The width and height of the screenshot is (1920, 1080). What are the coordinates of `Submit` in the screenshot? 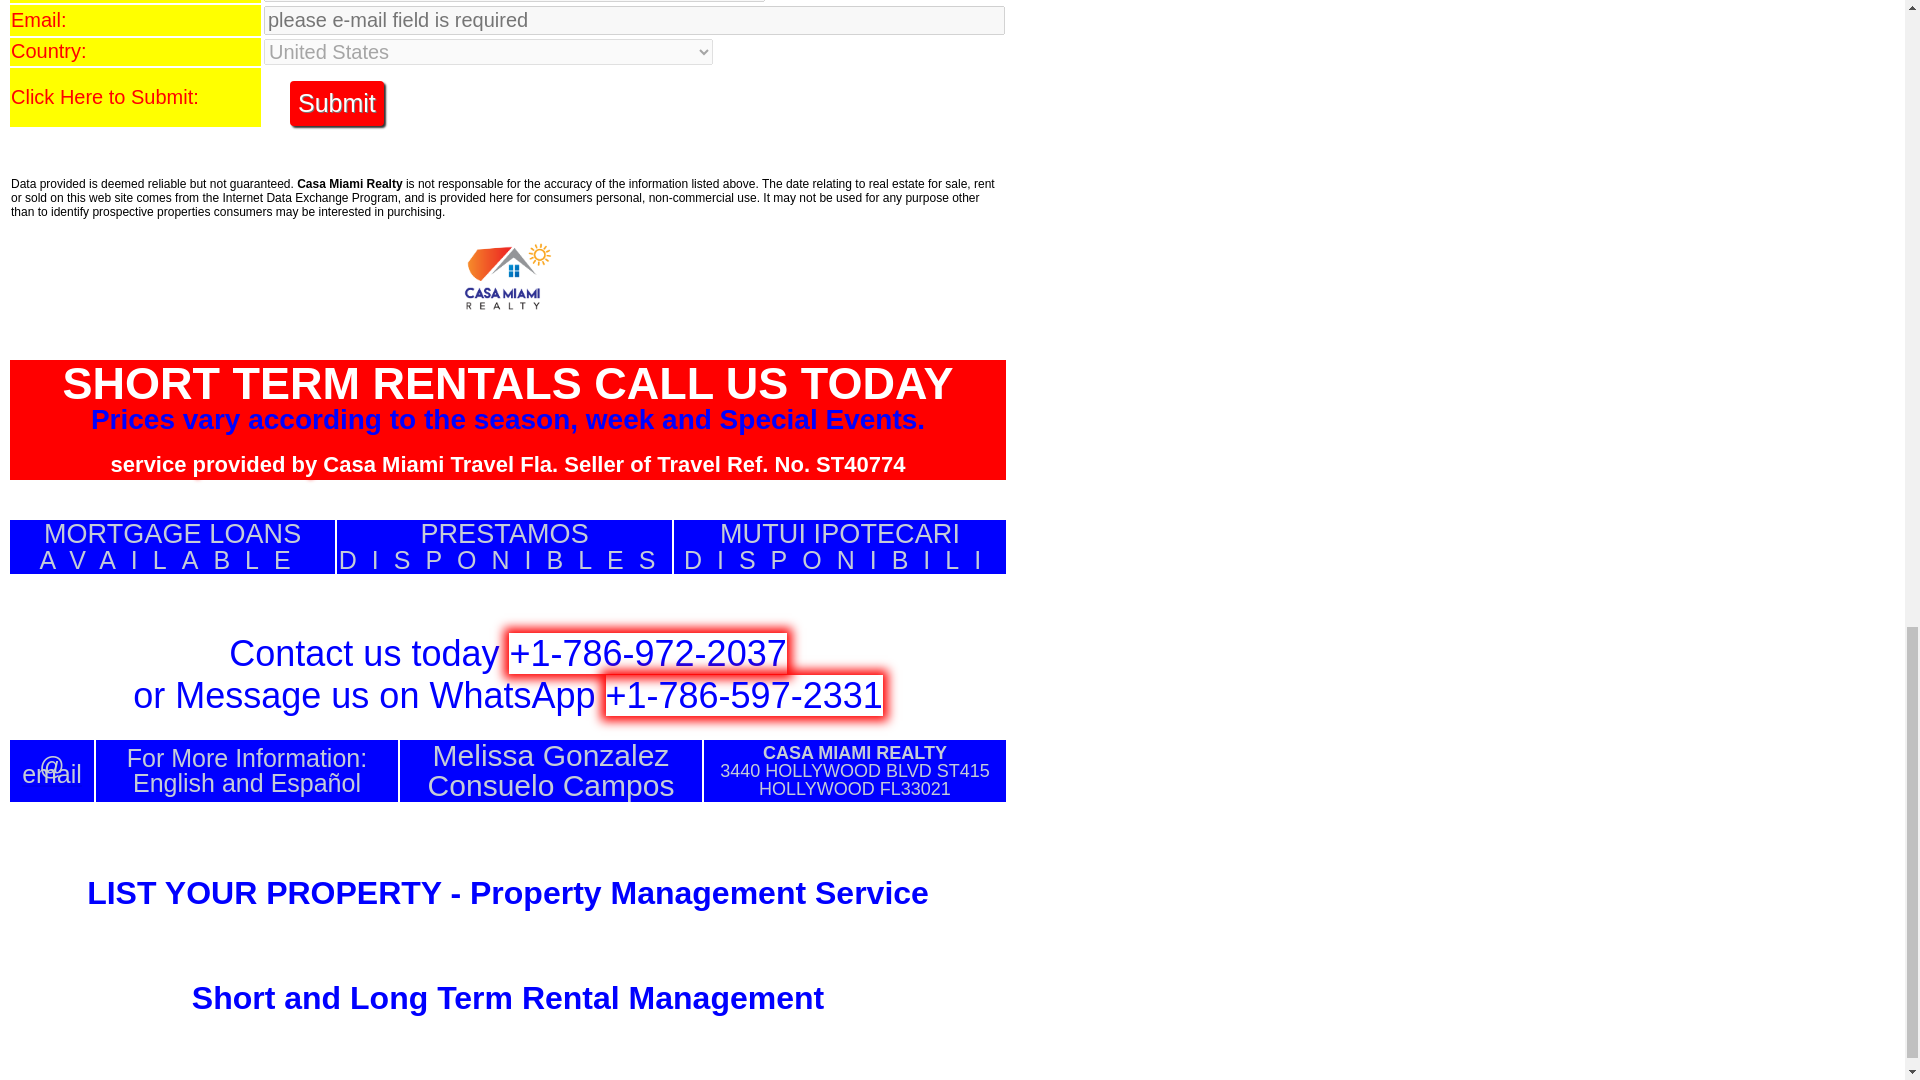 It's located at (336, 104).